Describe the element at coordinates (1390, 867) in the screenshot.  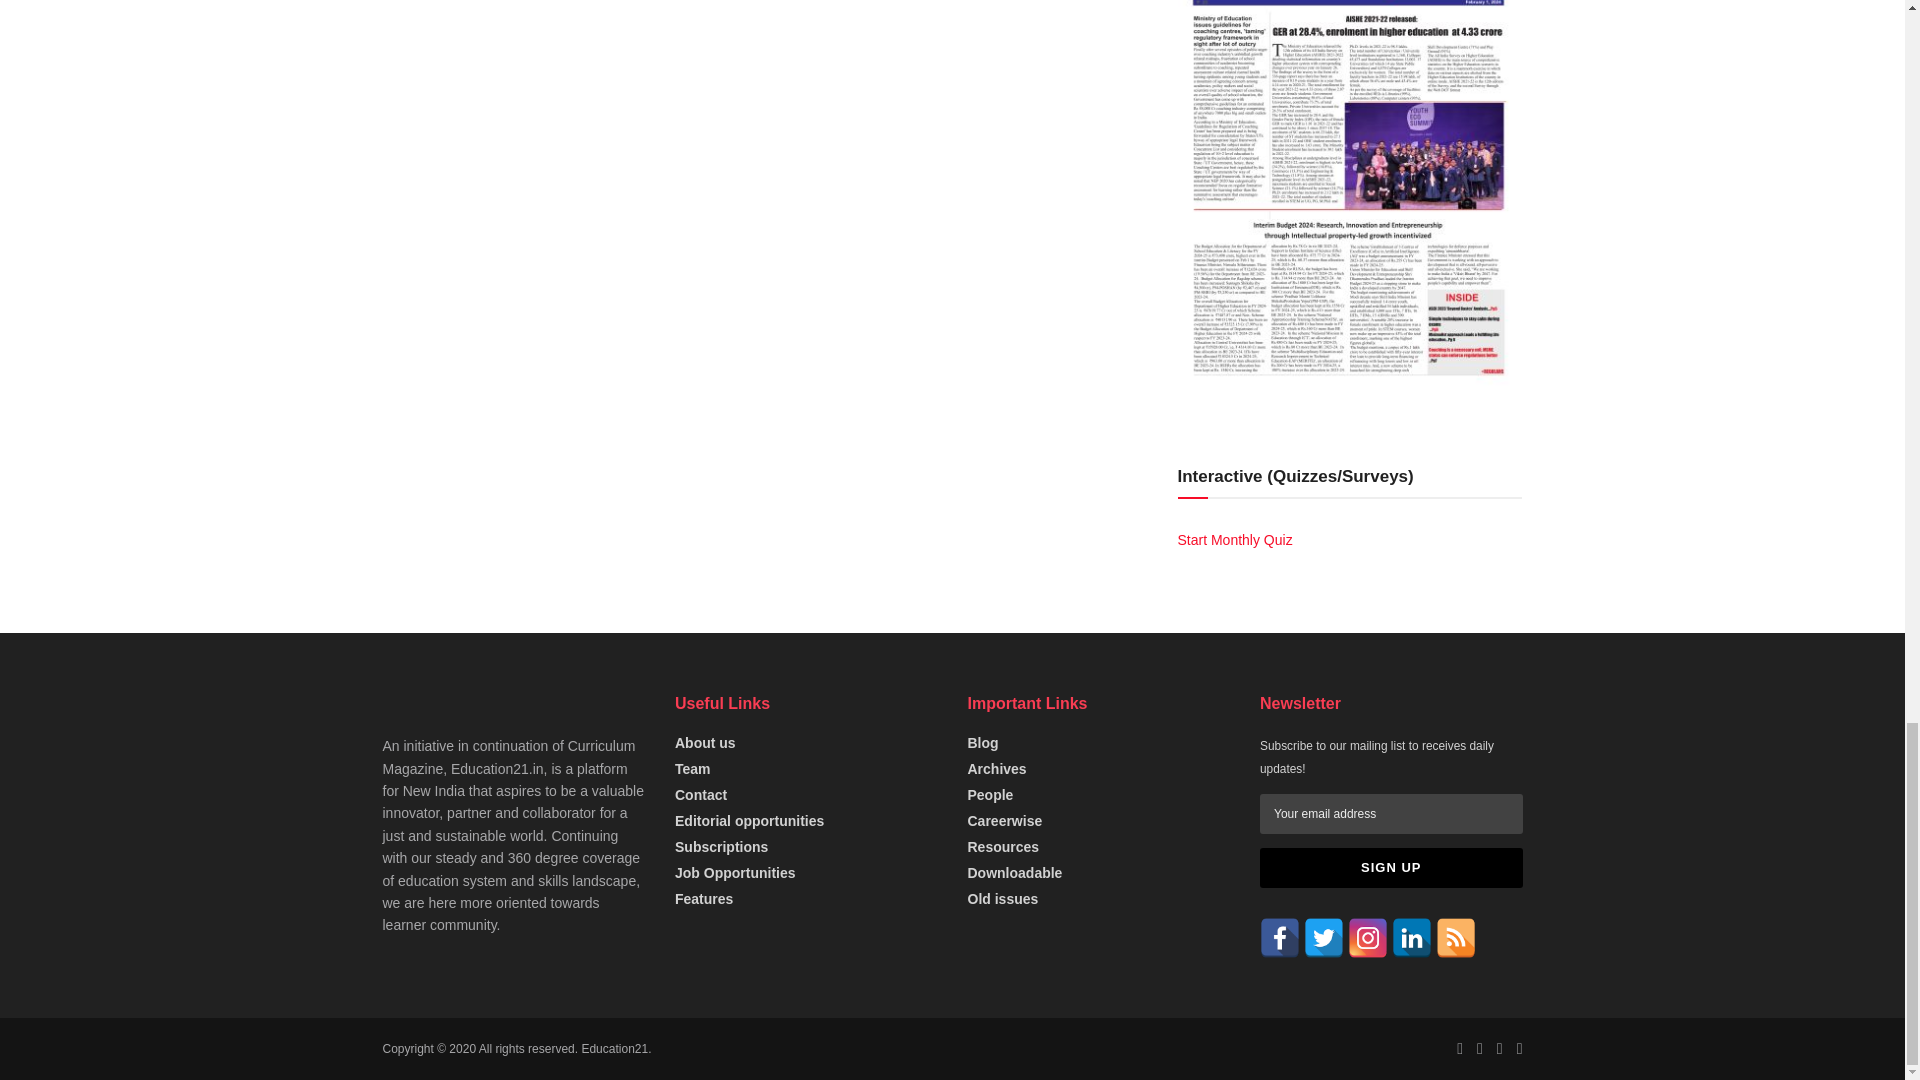
I see `Sign up` at that location.